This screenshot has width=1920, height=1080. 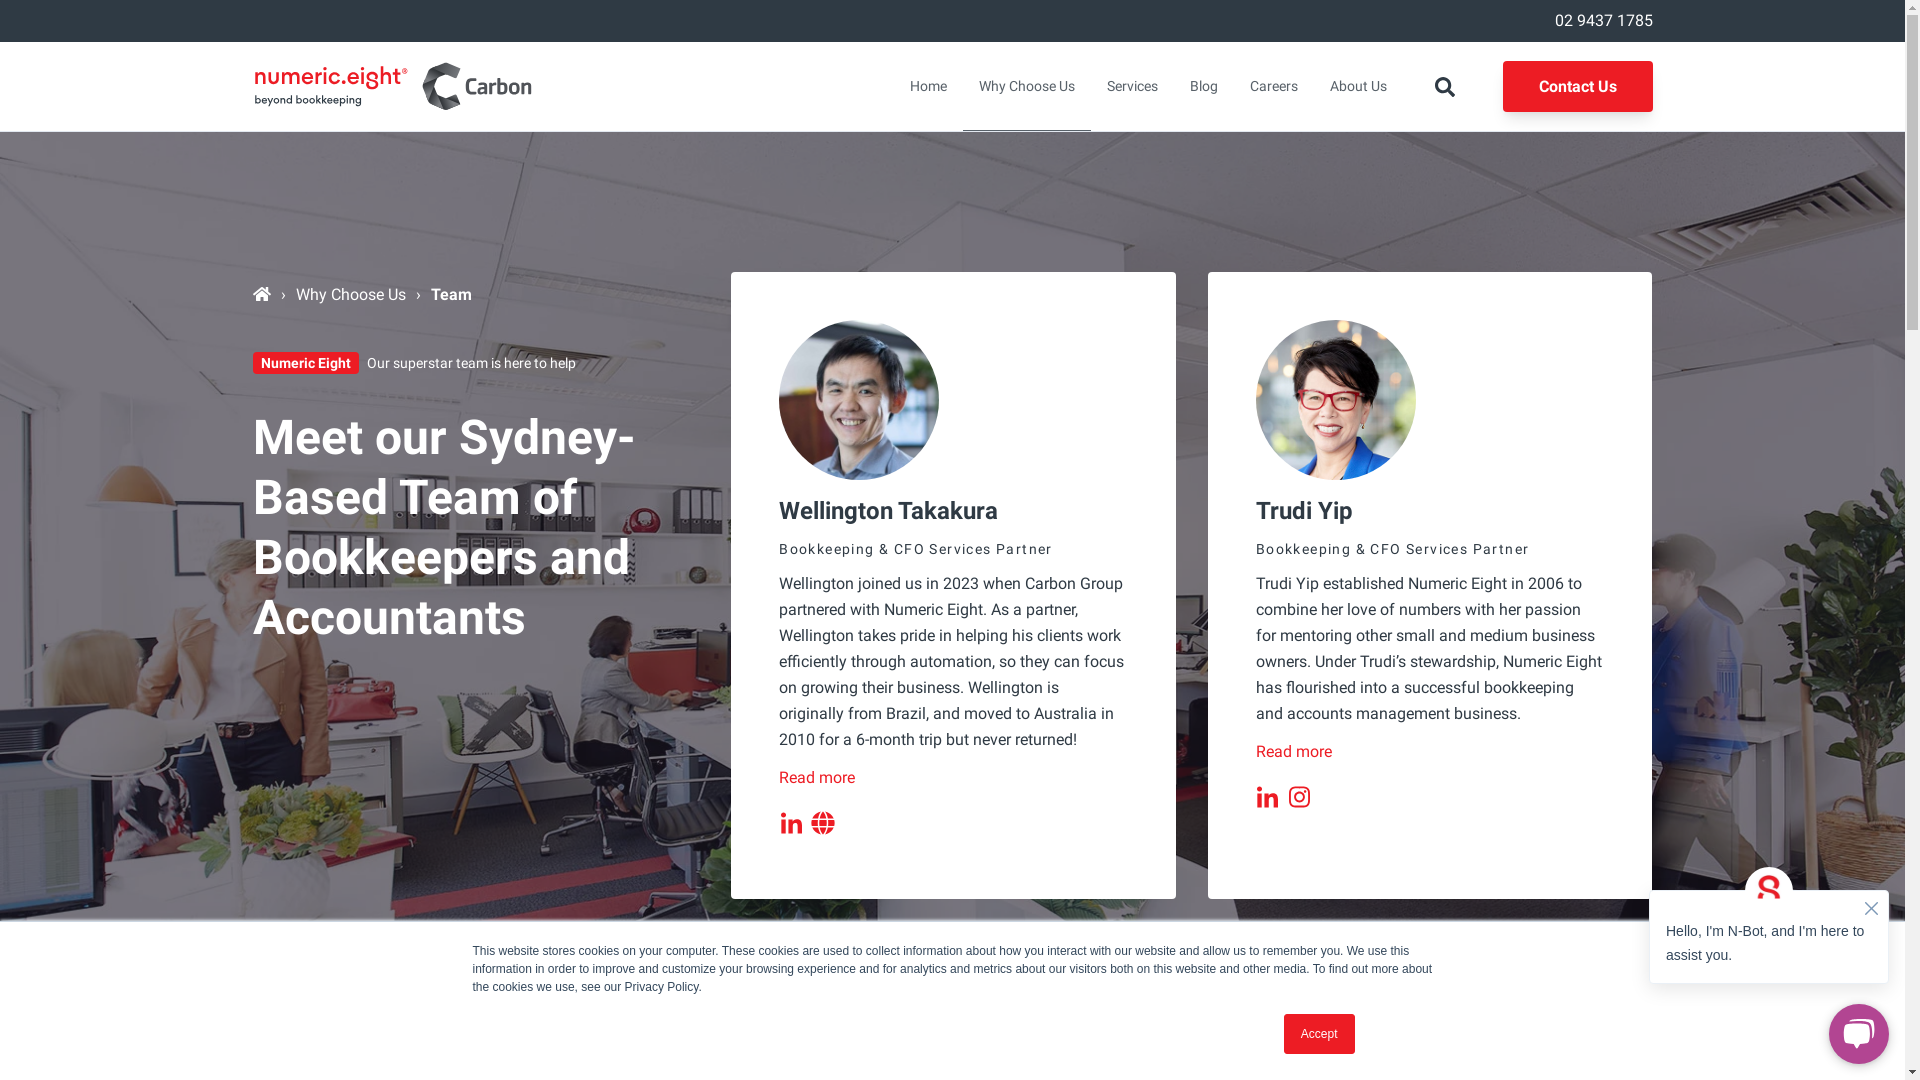 What do you see at coordinates (928, 86) in the screenshot?
I see `Home` at bounding box center [928, 86].